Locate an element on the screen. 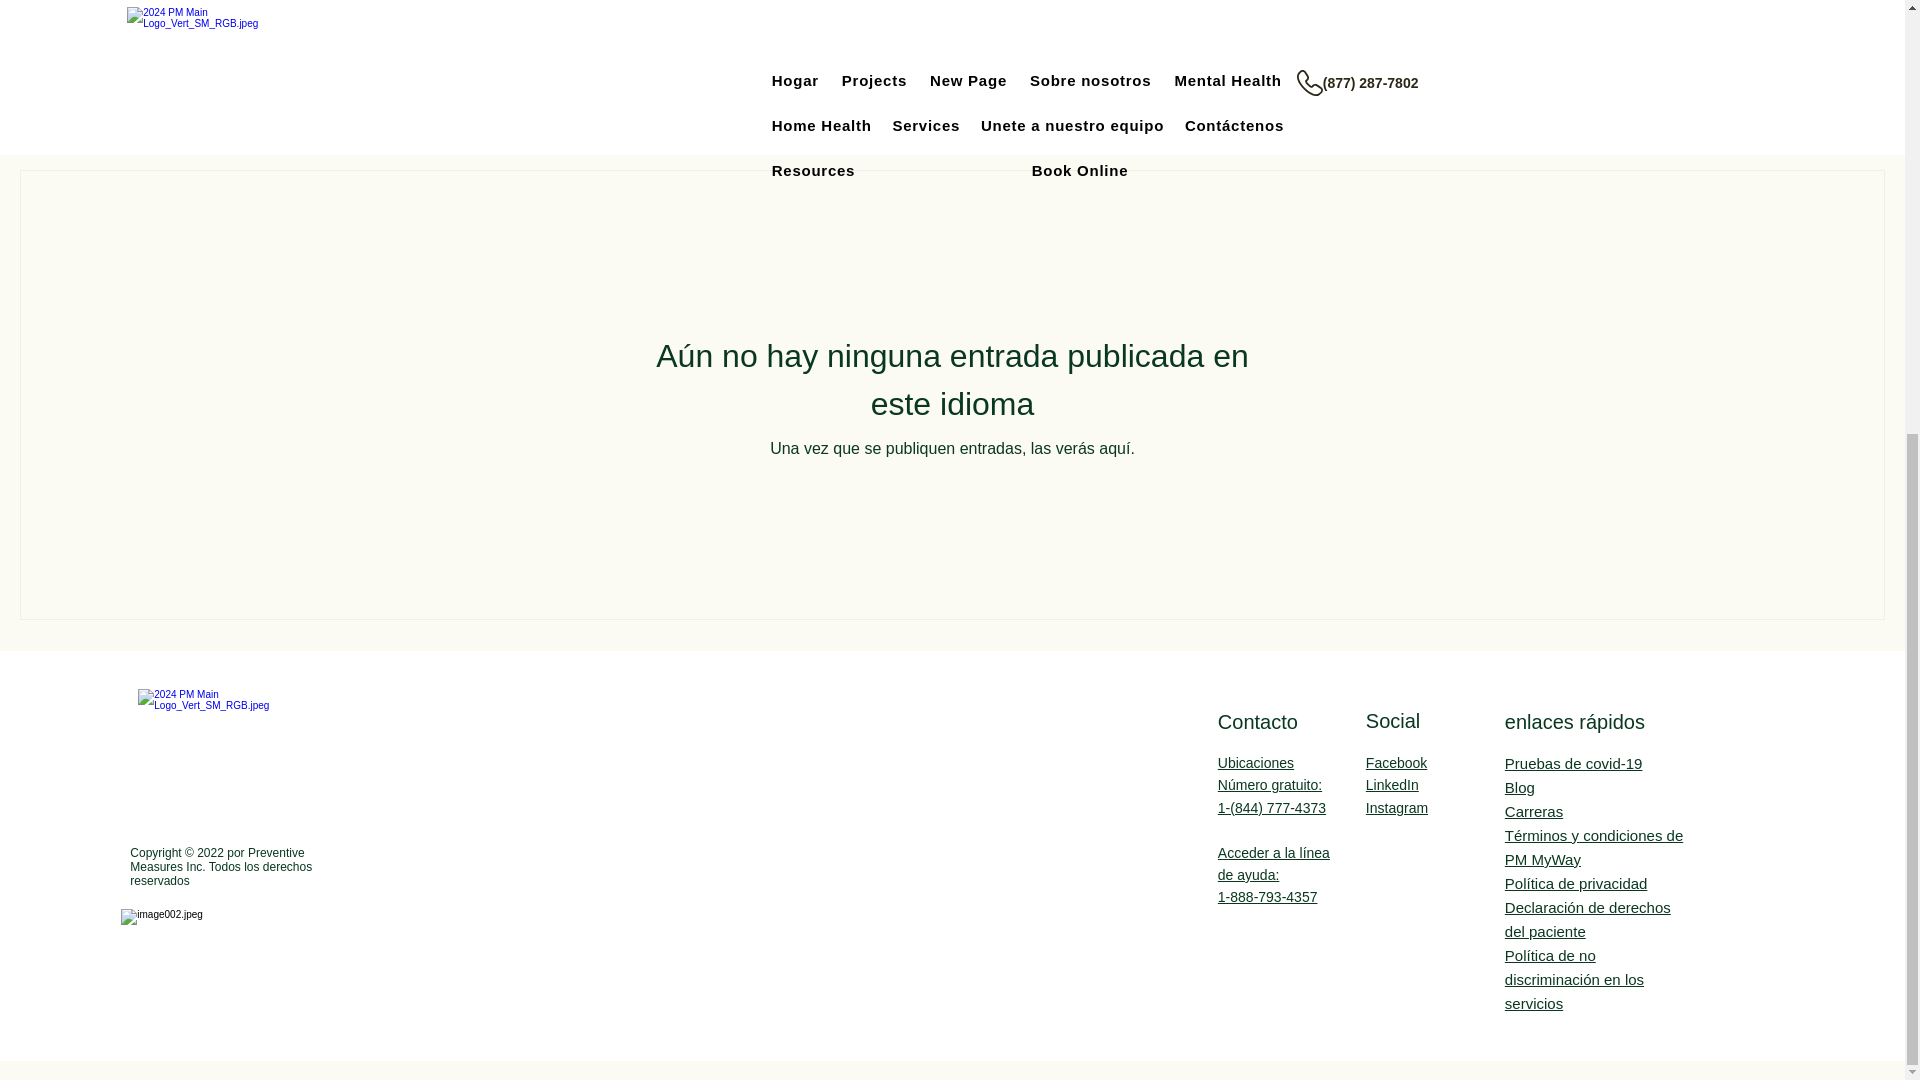 Image resolution: width=1920 pixels, height=1080 pixels. Instagram is located at coordinates (1396, 808).